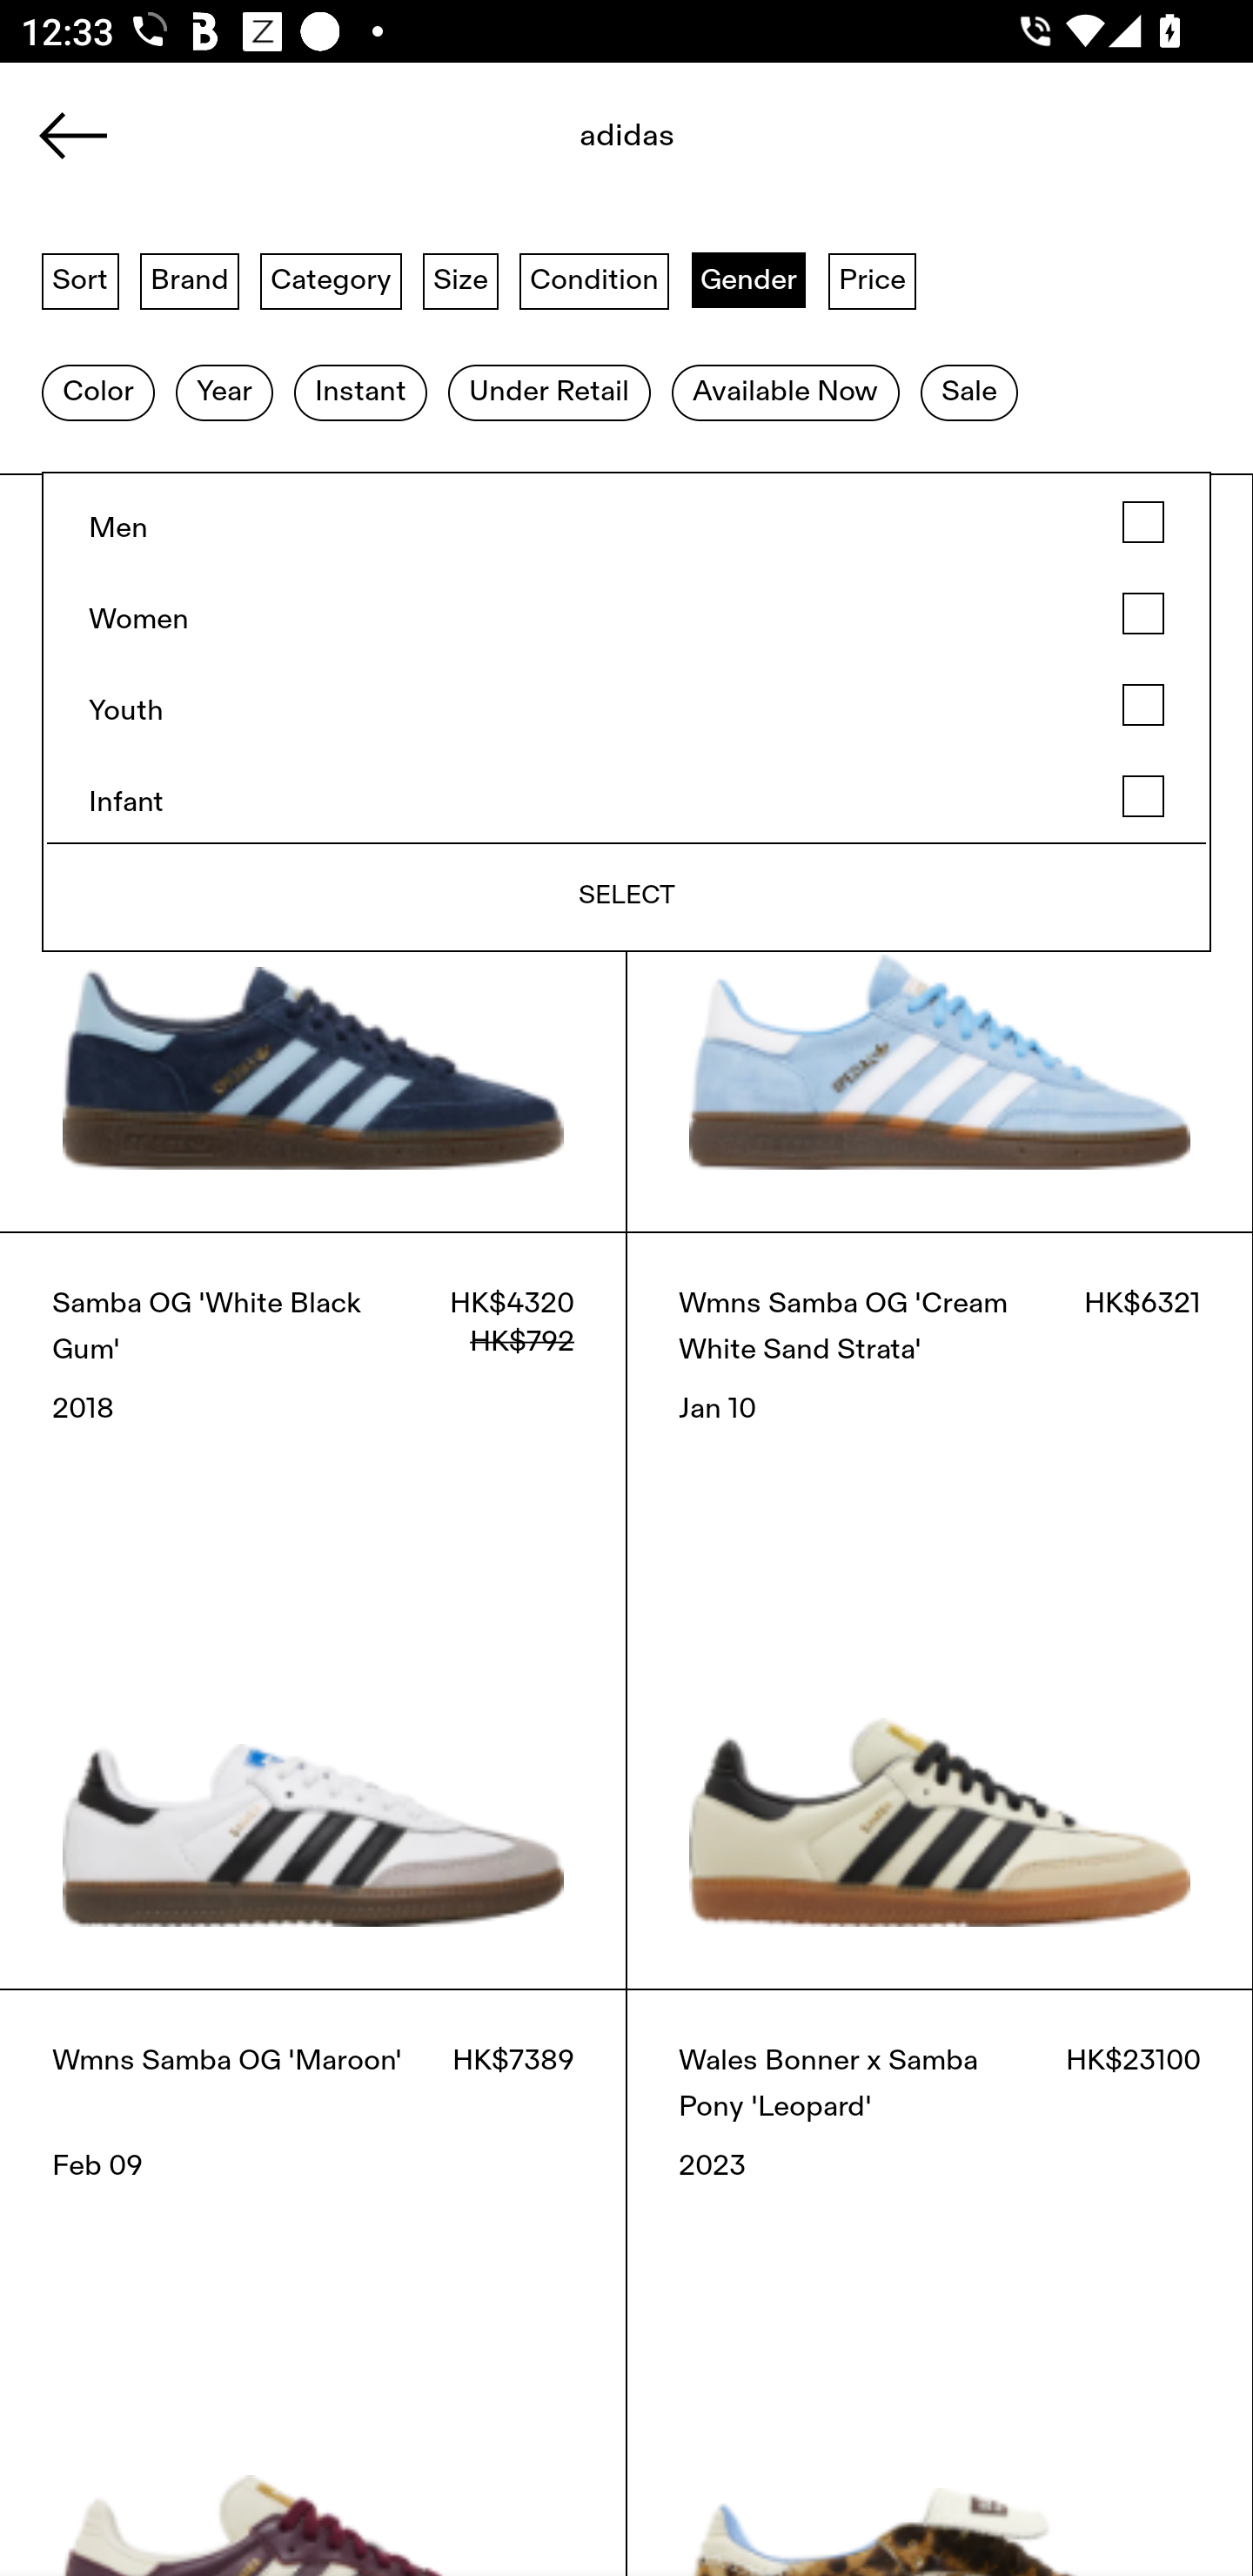  I want to click on Year, so click(224, 392).